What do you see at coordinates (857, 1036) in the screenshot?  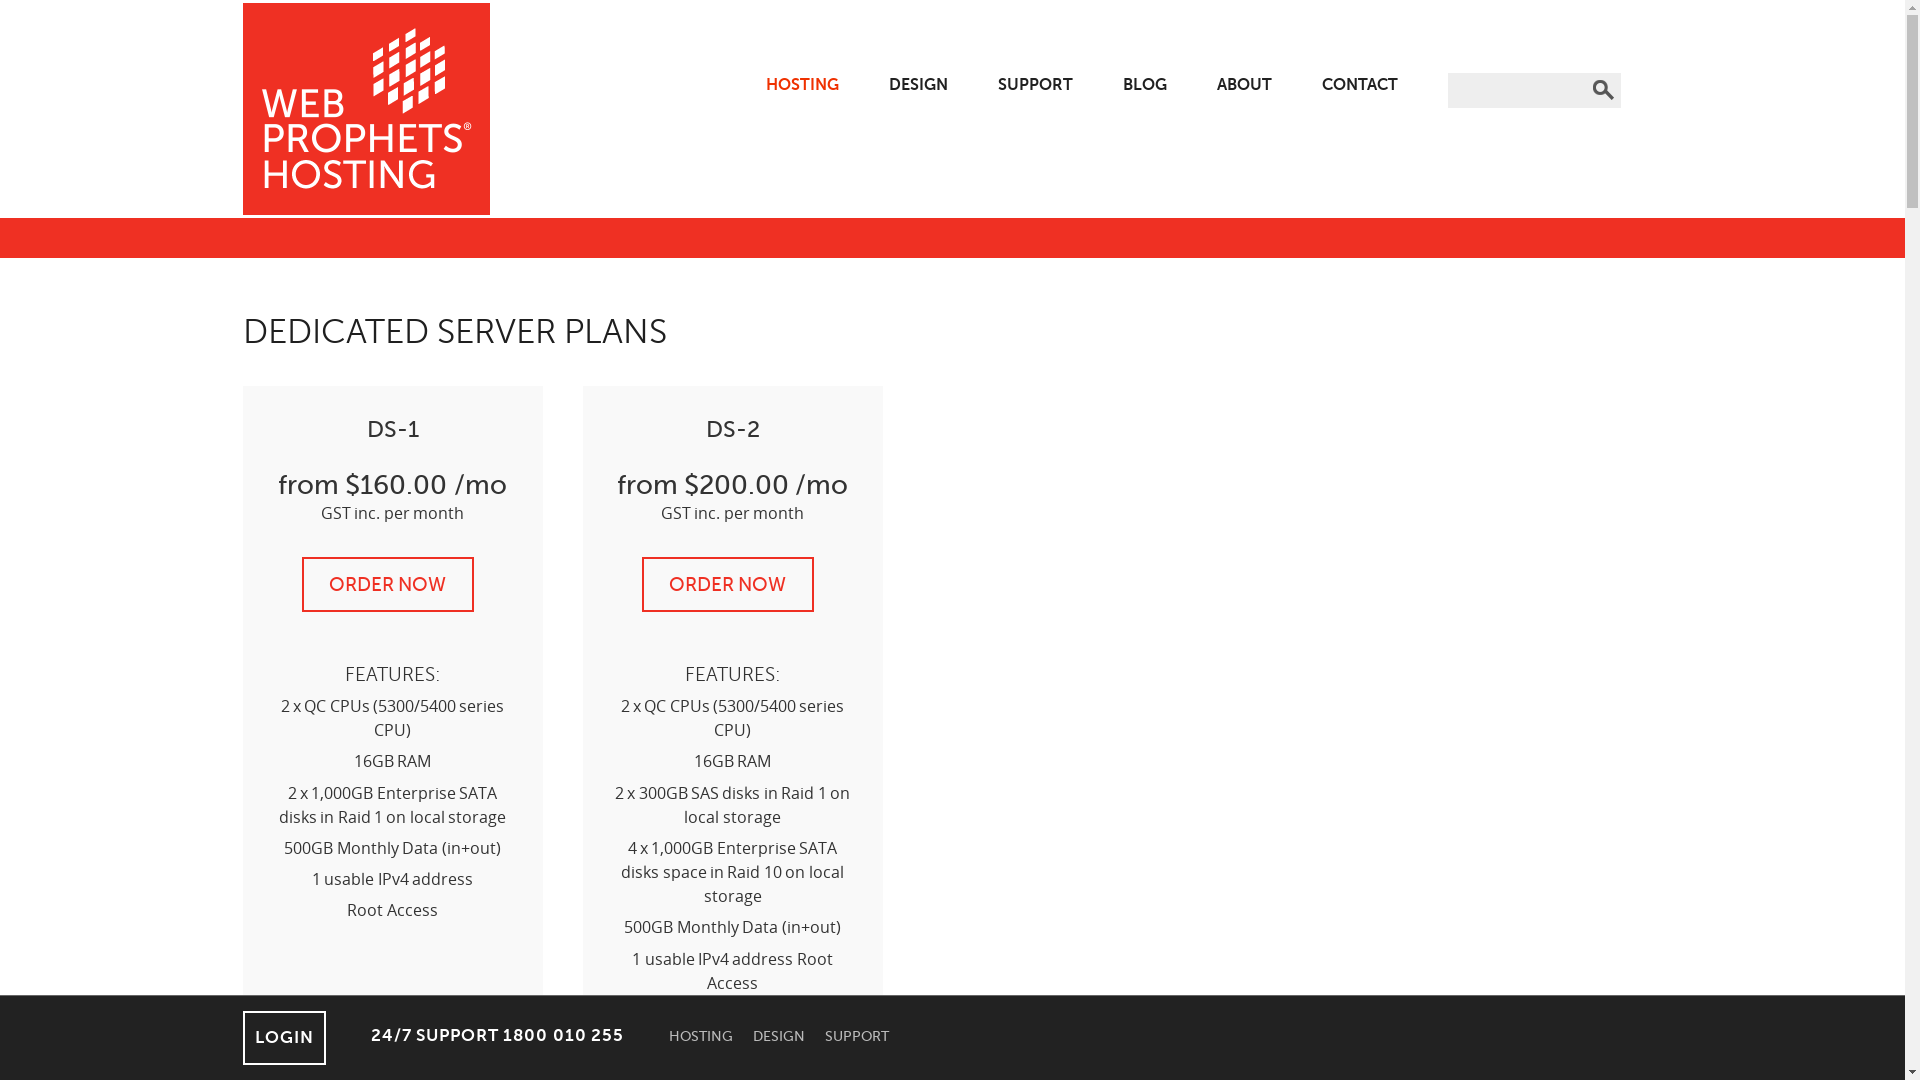 I see `SUPPORT` at bounding box center [857, 1036].